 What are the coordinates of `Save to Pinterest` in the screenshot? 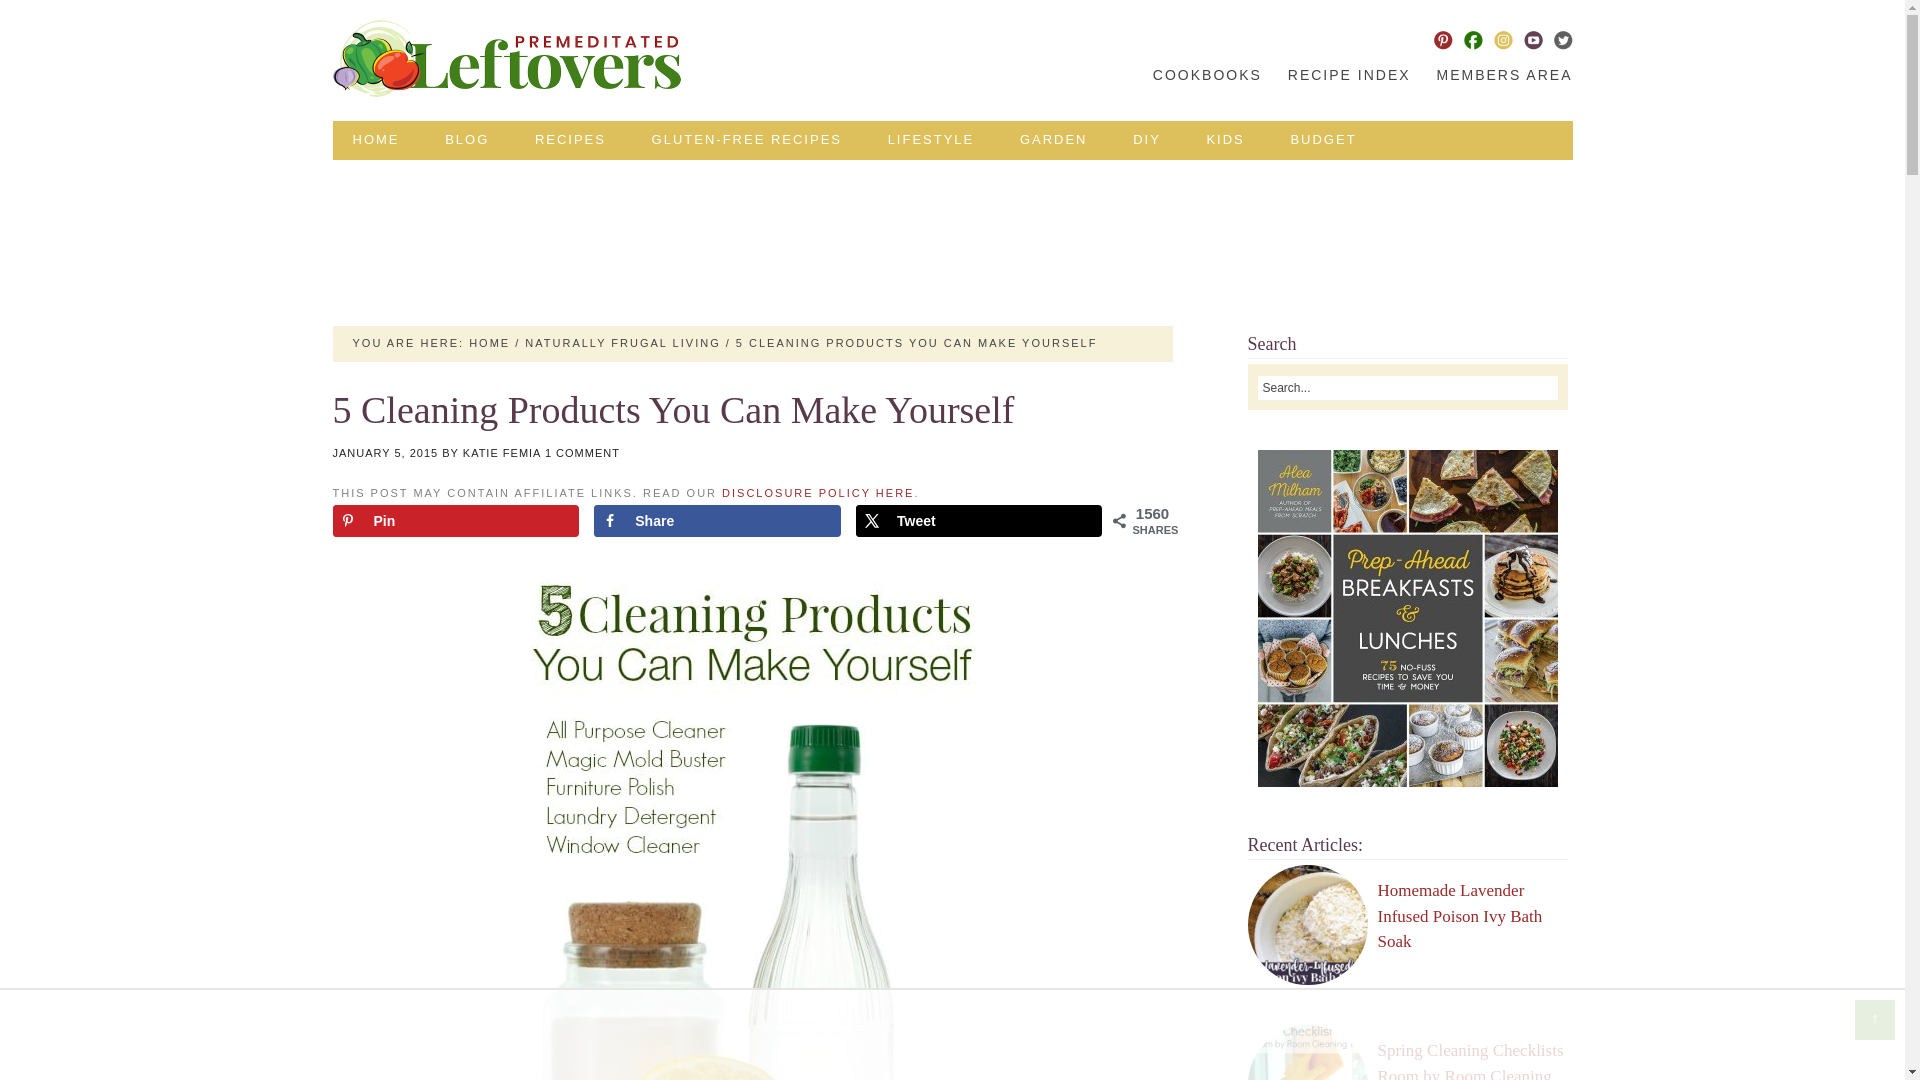 It's located at (454, 520).